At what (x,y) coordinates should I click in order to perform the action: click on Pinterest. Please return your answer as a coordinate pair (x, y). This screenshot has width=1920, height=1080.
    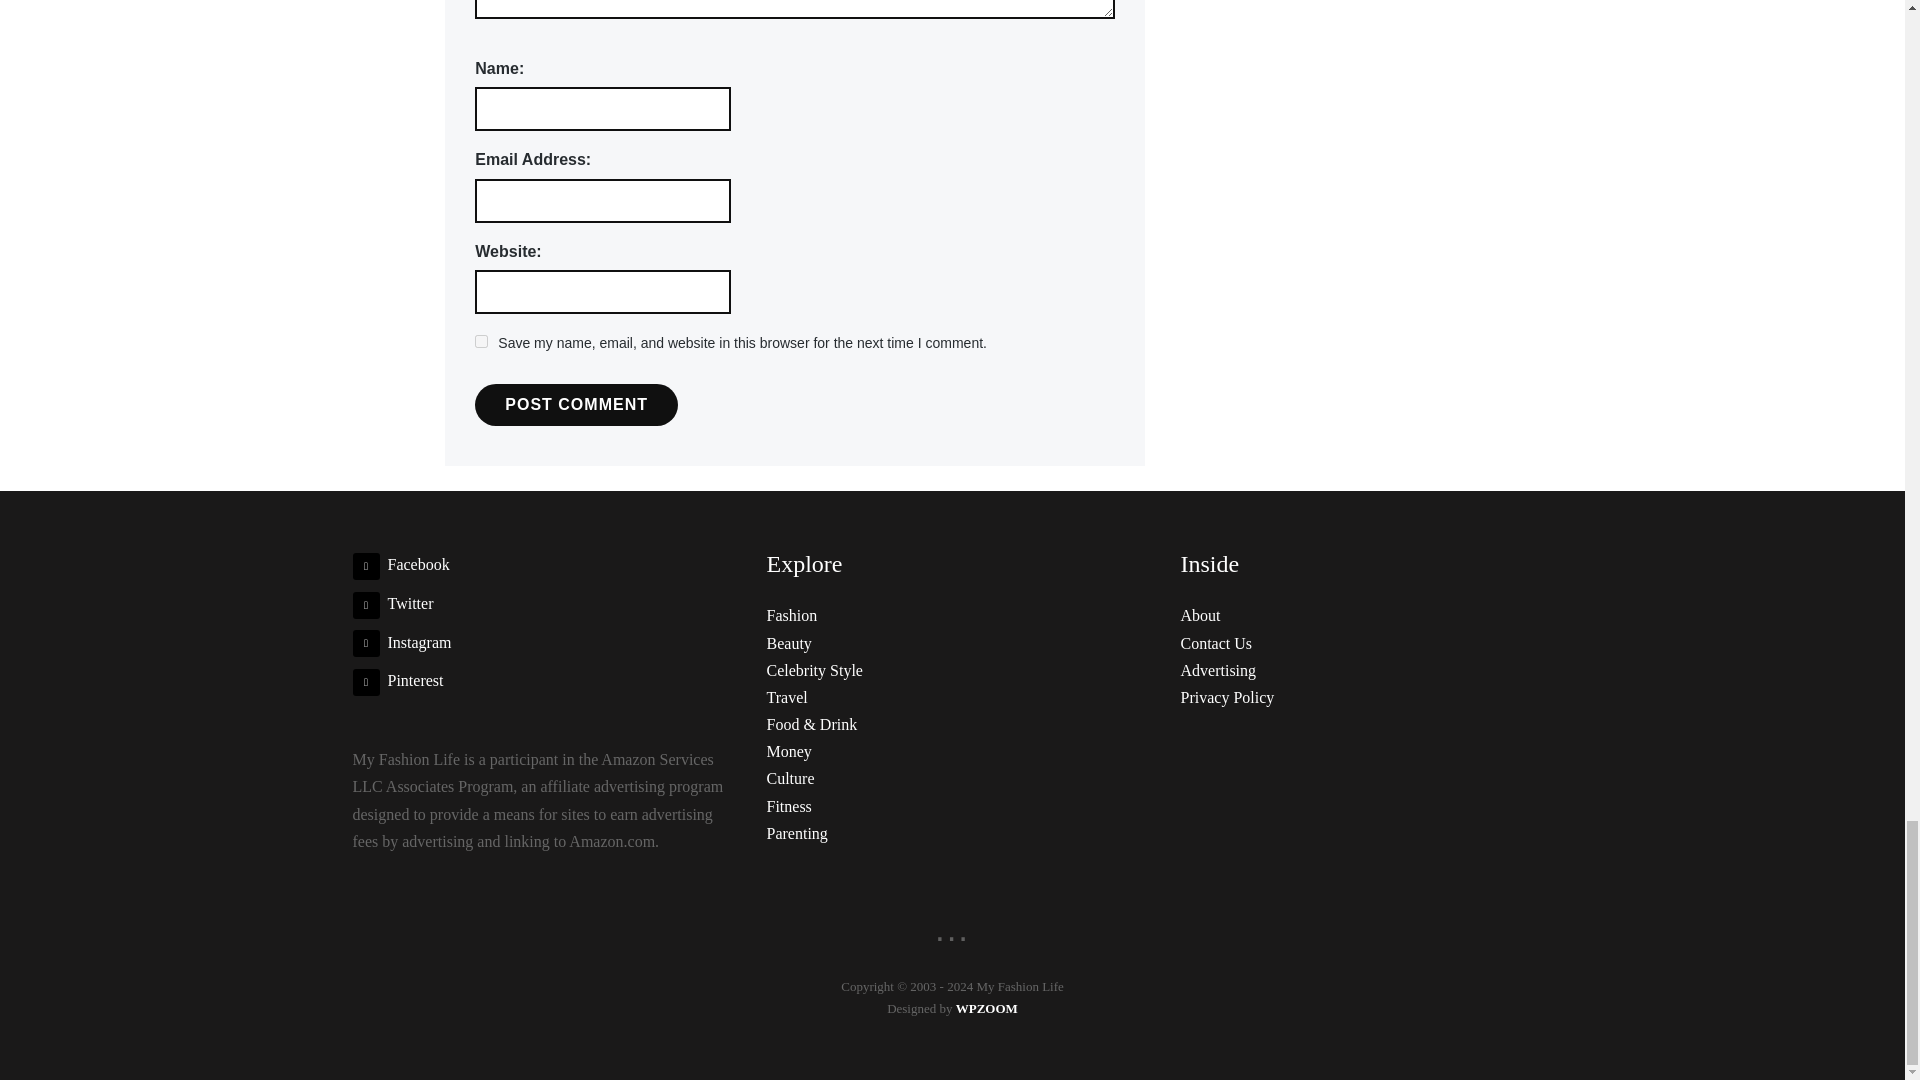
    Looking at the image, I should click on (397, 680).